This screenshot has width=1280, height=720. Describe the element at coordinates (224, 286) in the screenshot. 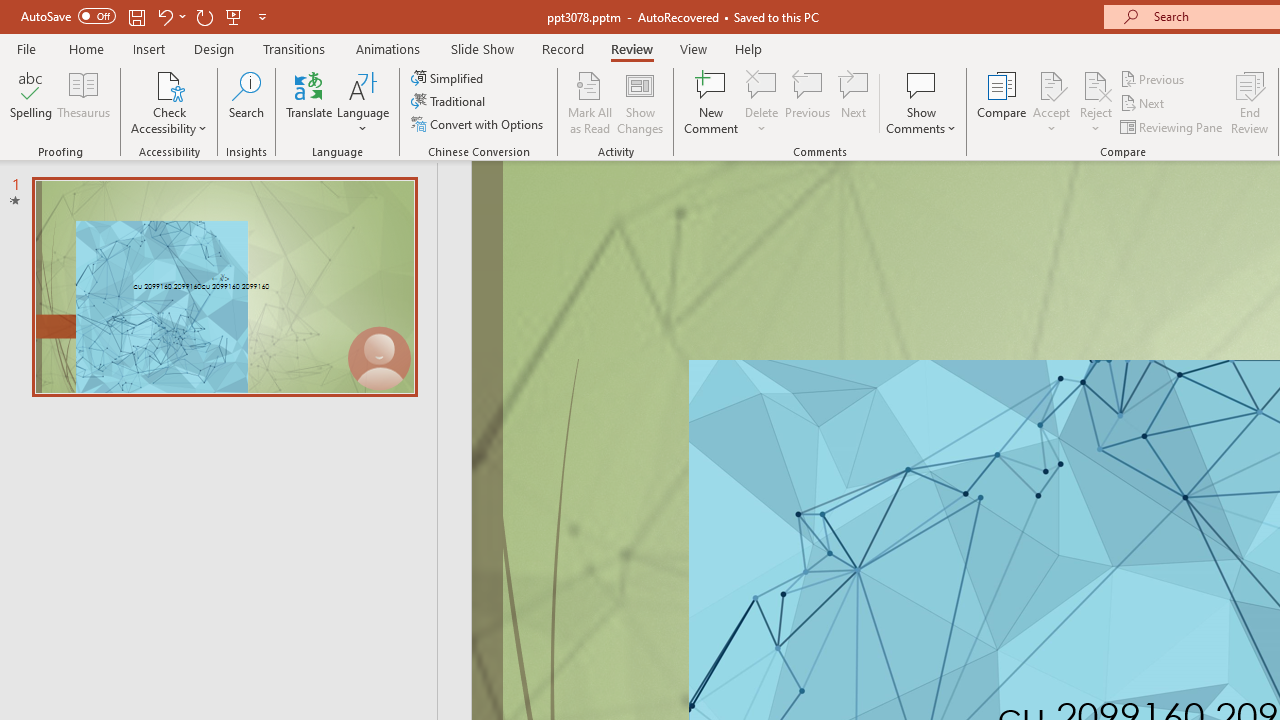

I see `Slide` at that location.